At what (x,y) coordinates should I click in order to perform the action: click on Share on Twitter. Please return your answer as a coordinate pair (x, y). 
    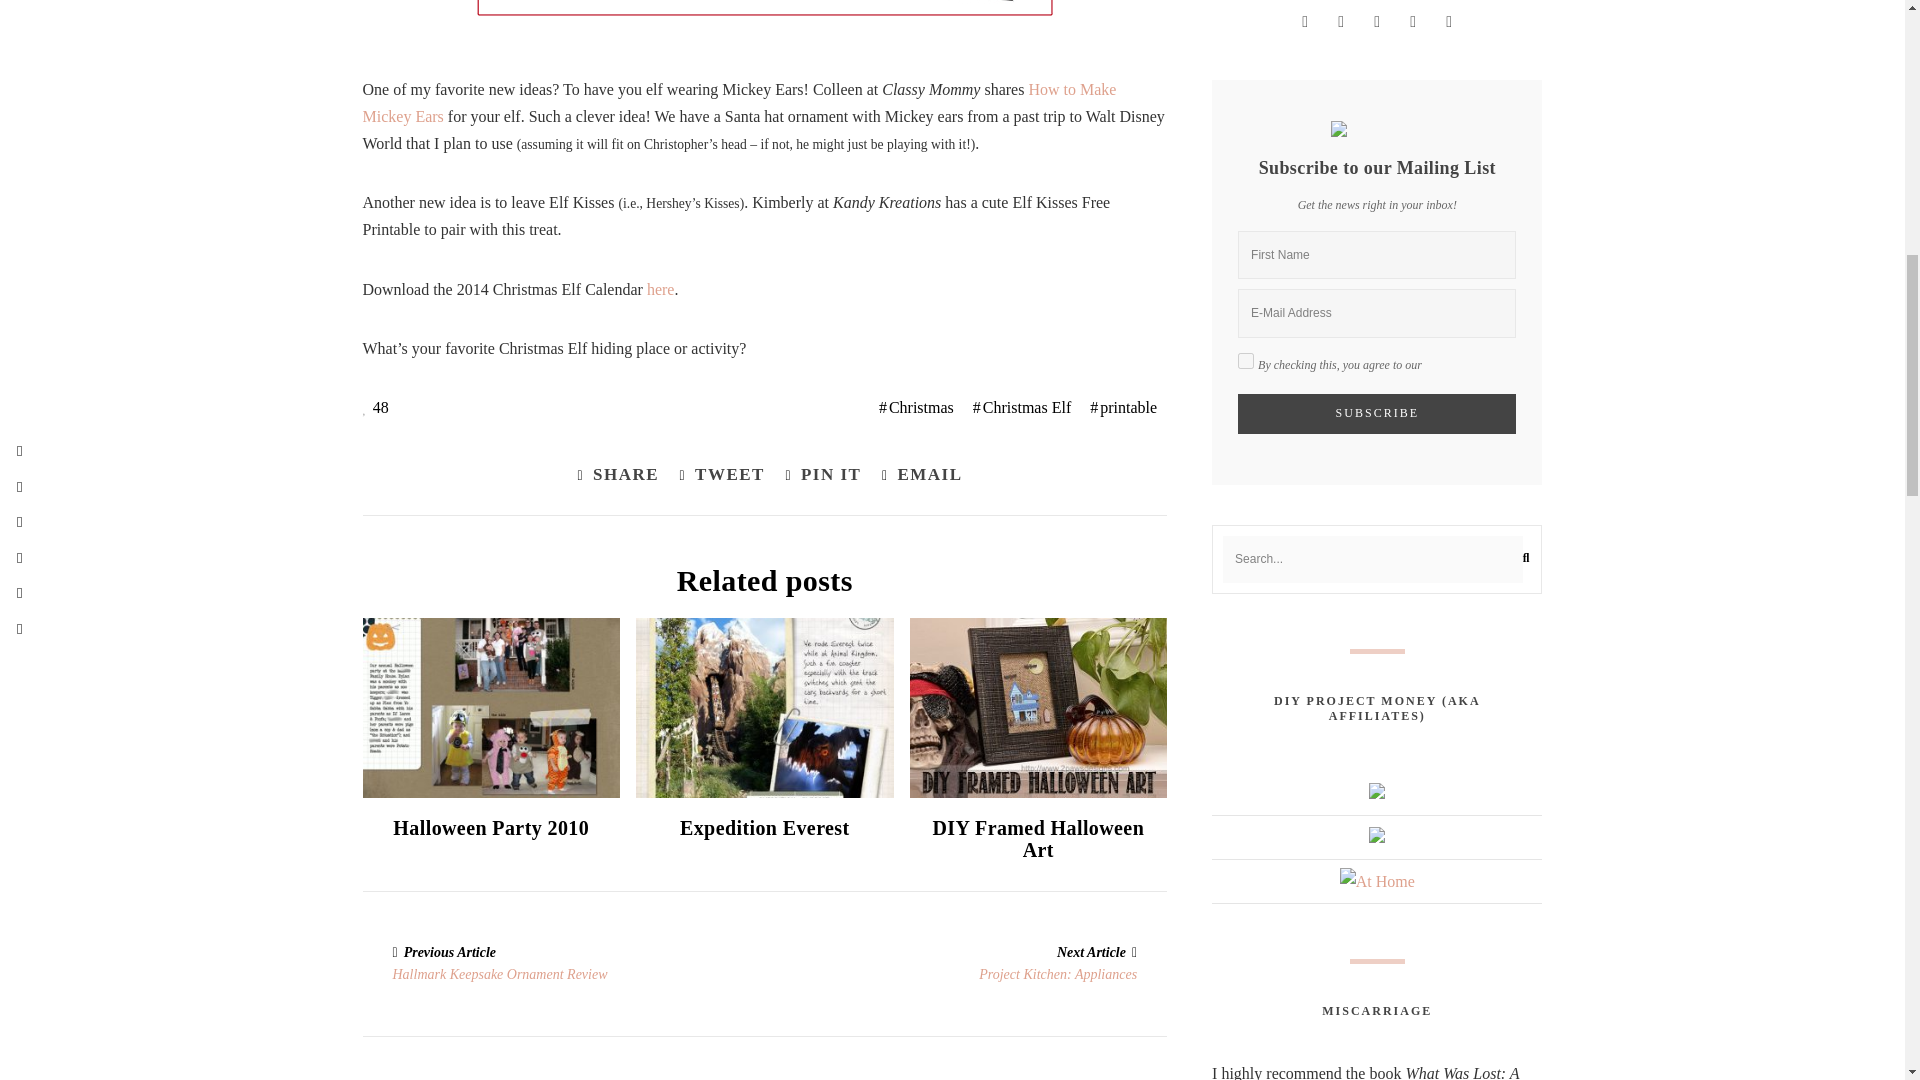
    Looking at the image, I should click on (716, 476).